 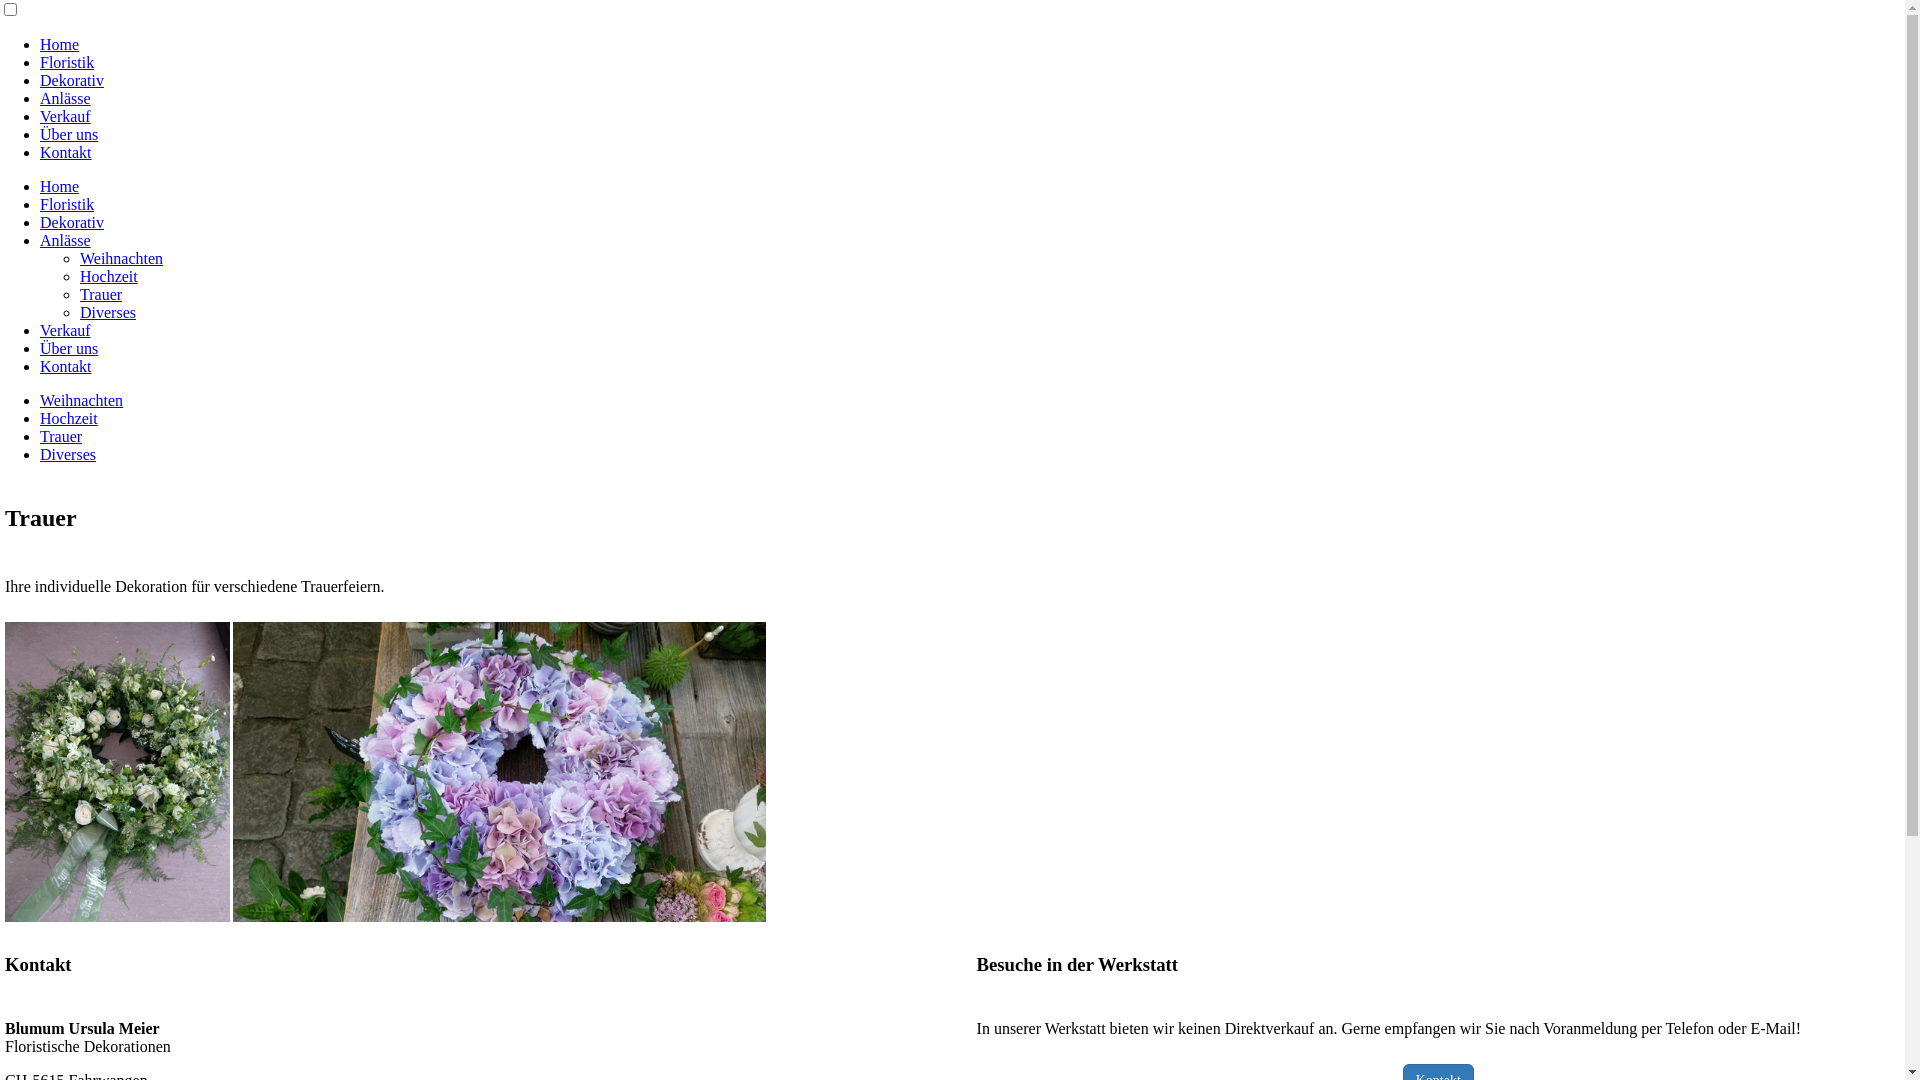 I want to click on Hochzeit, so click(x=109, y=276).